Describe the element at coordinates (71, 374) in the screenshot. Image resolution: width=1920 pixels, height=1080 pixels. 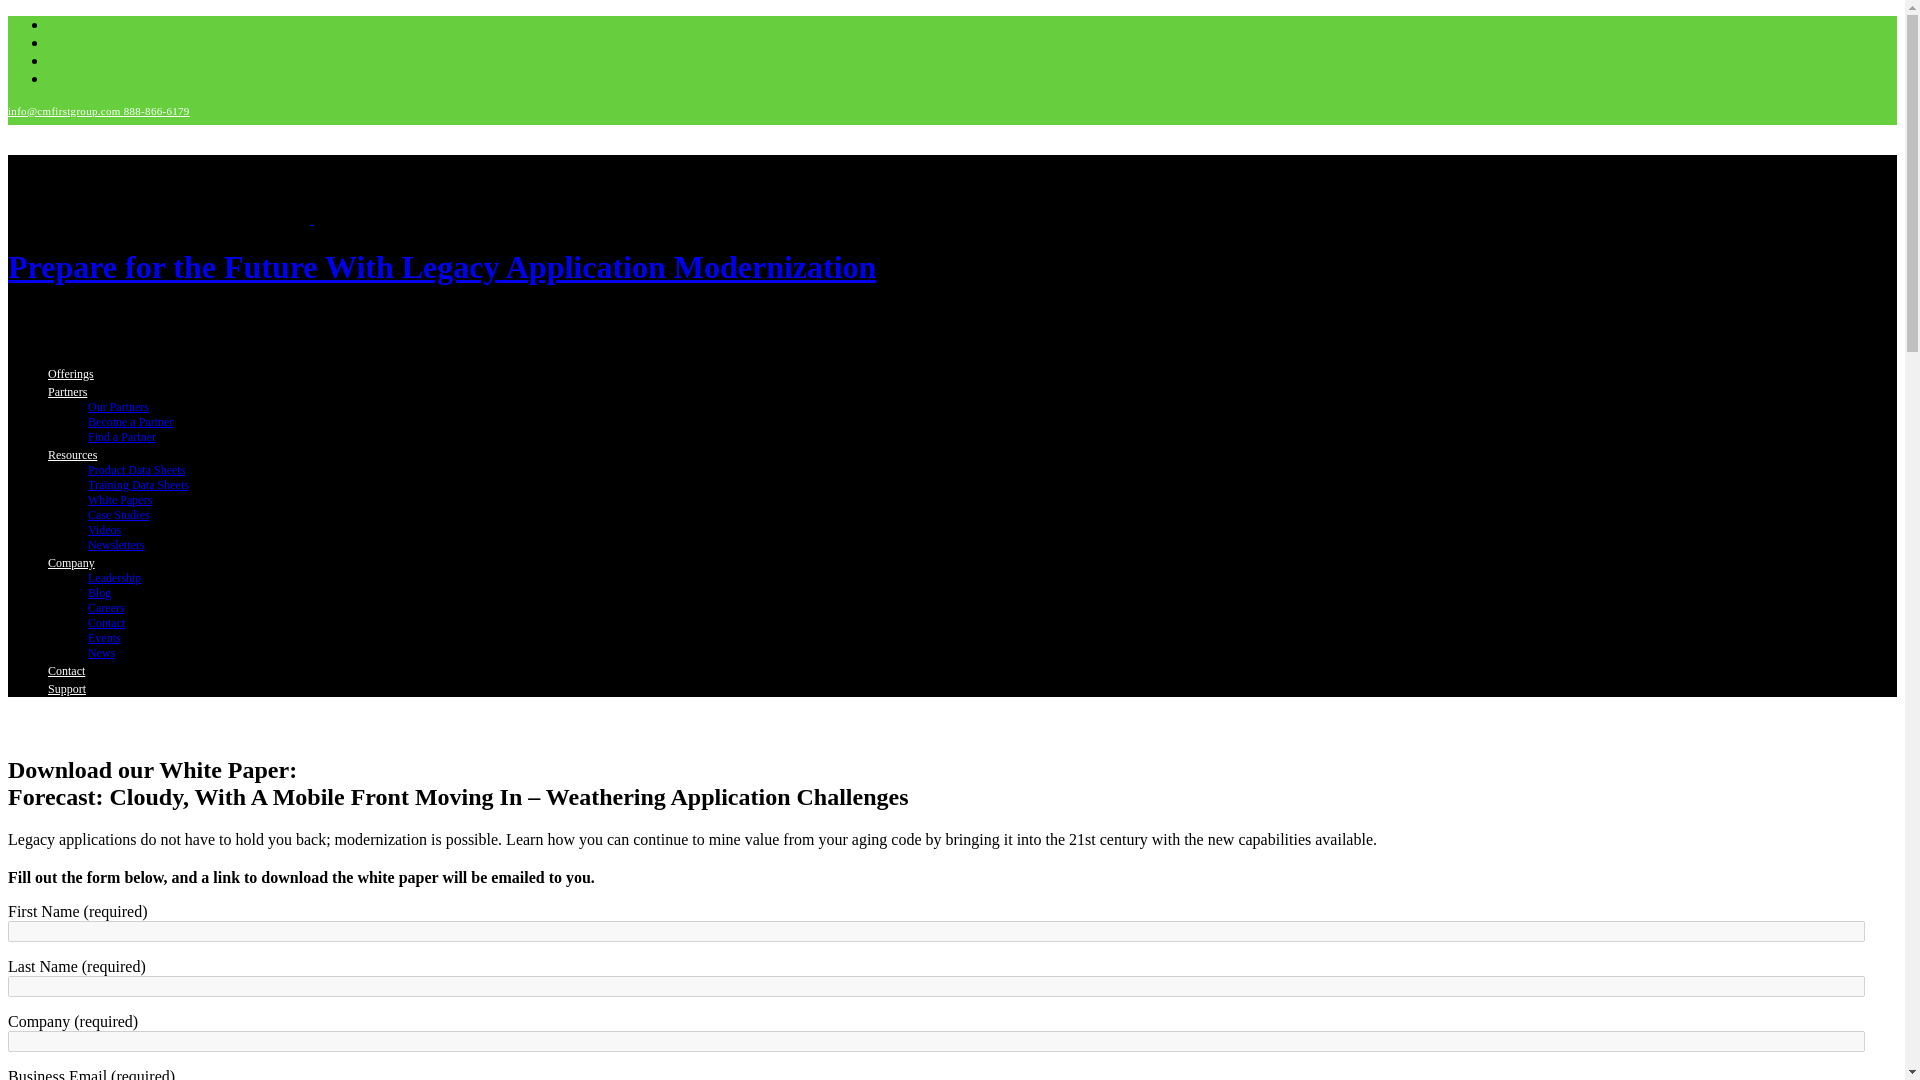
I see `Offerings` at that location.